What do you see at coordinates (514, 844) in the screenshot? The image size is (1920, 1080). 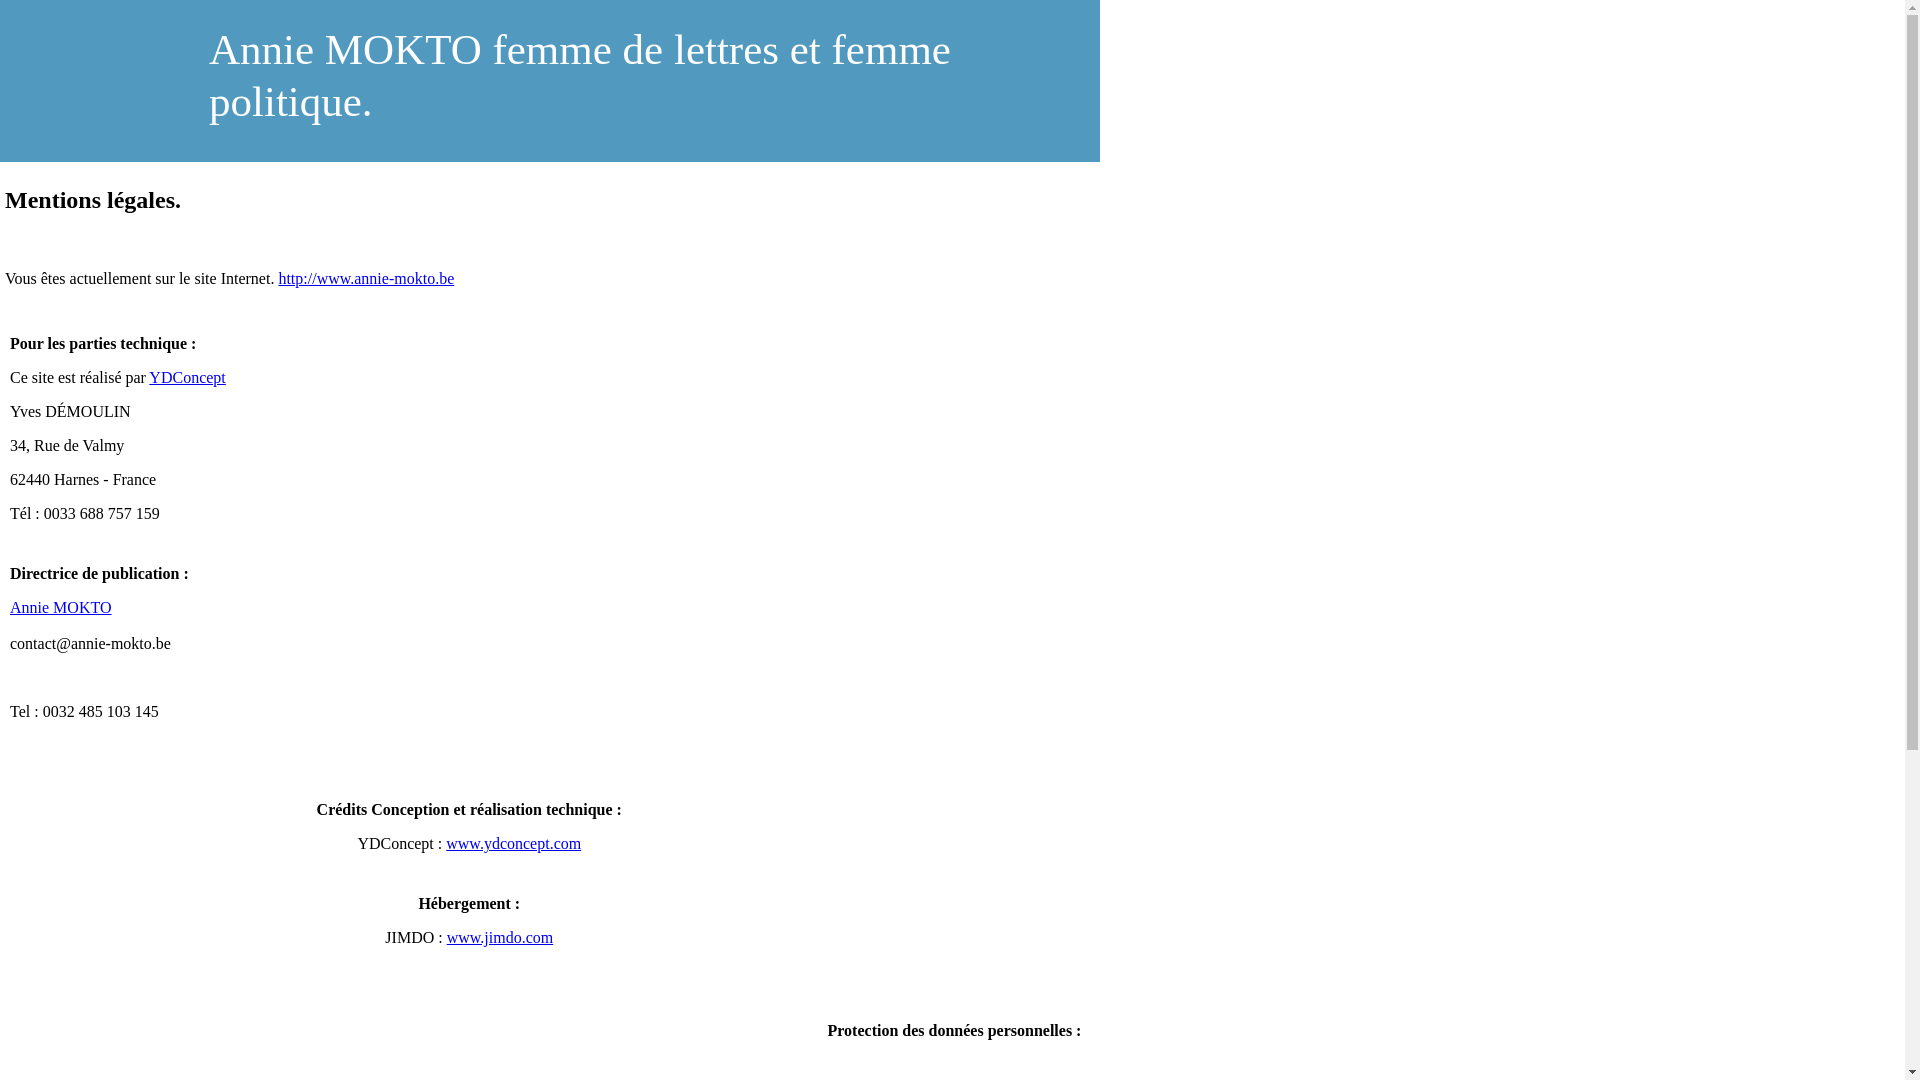 I see `www.ydconcept.com` at bounding box center [514, 844].